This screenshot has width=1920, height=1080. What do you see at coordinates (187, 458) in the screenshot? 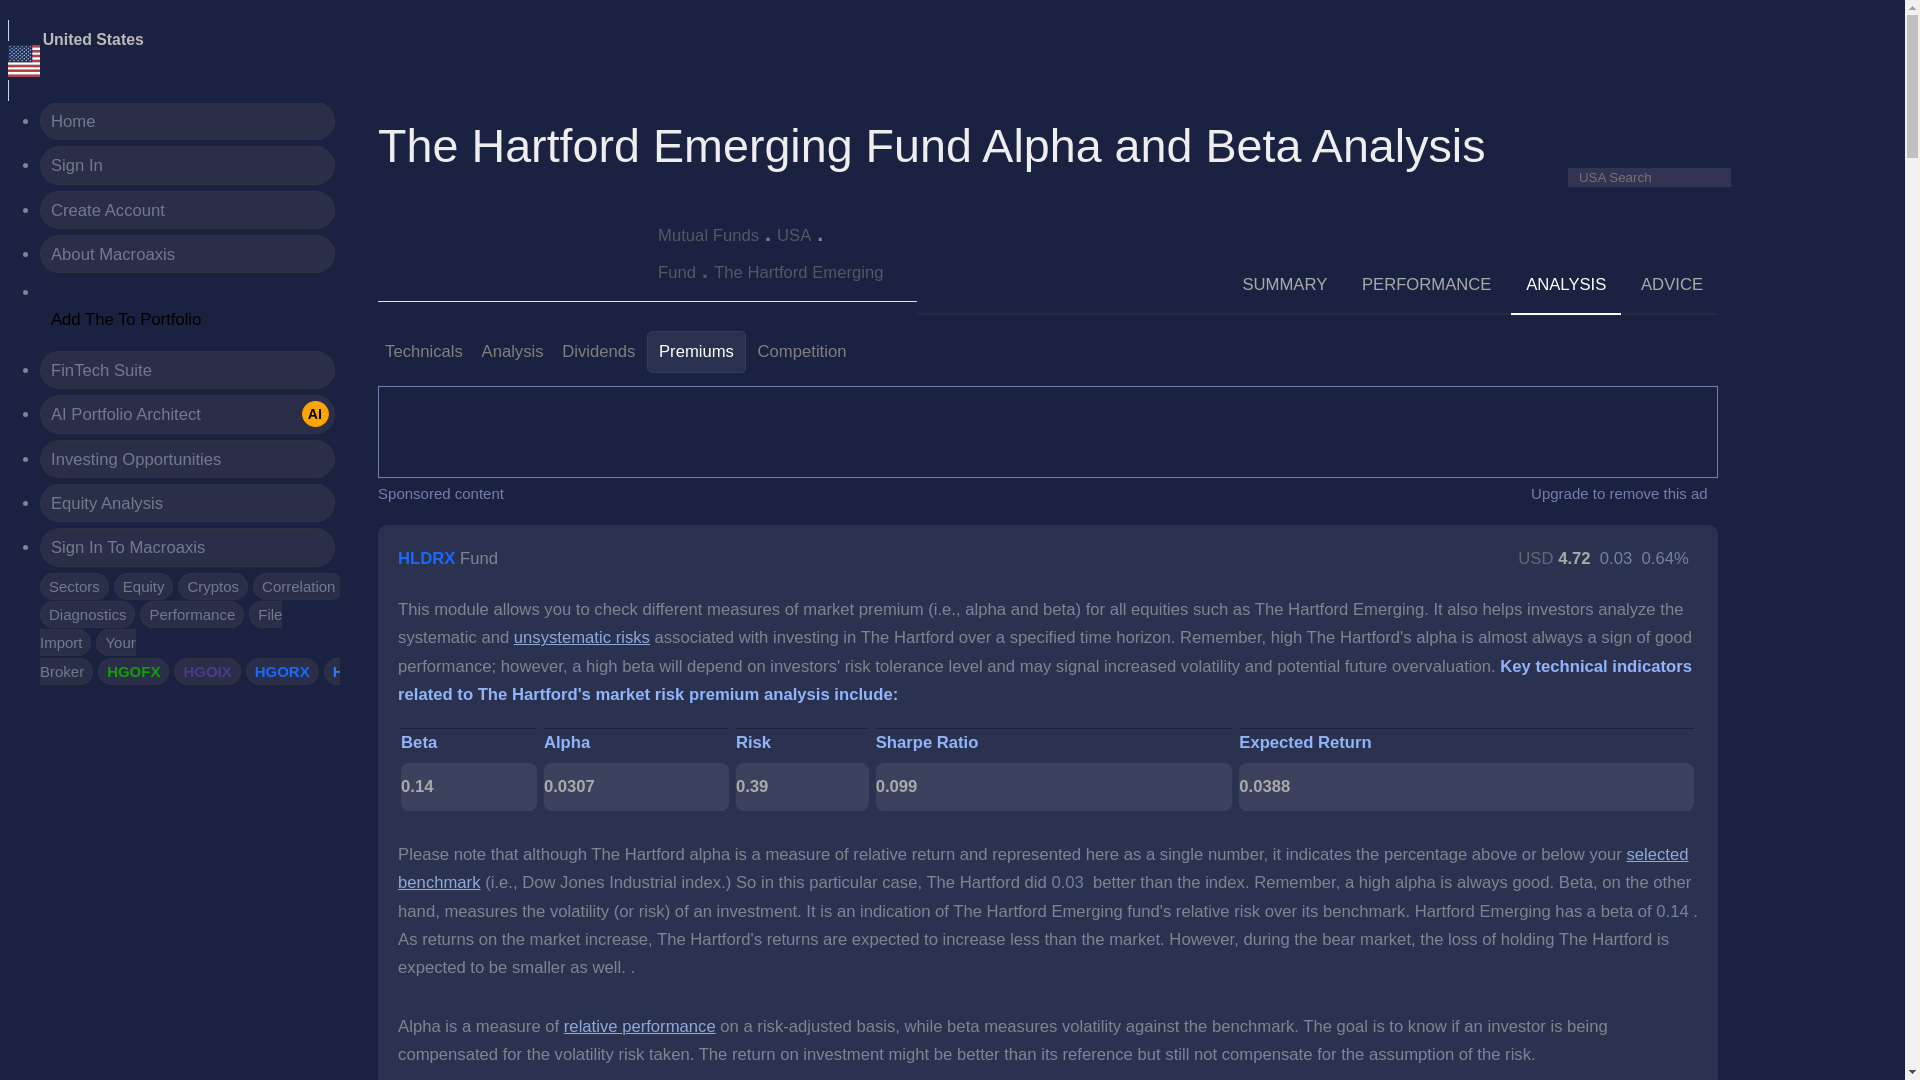
I see `Investing Opportunities` at bounding box center [187, 458].